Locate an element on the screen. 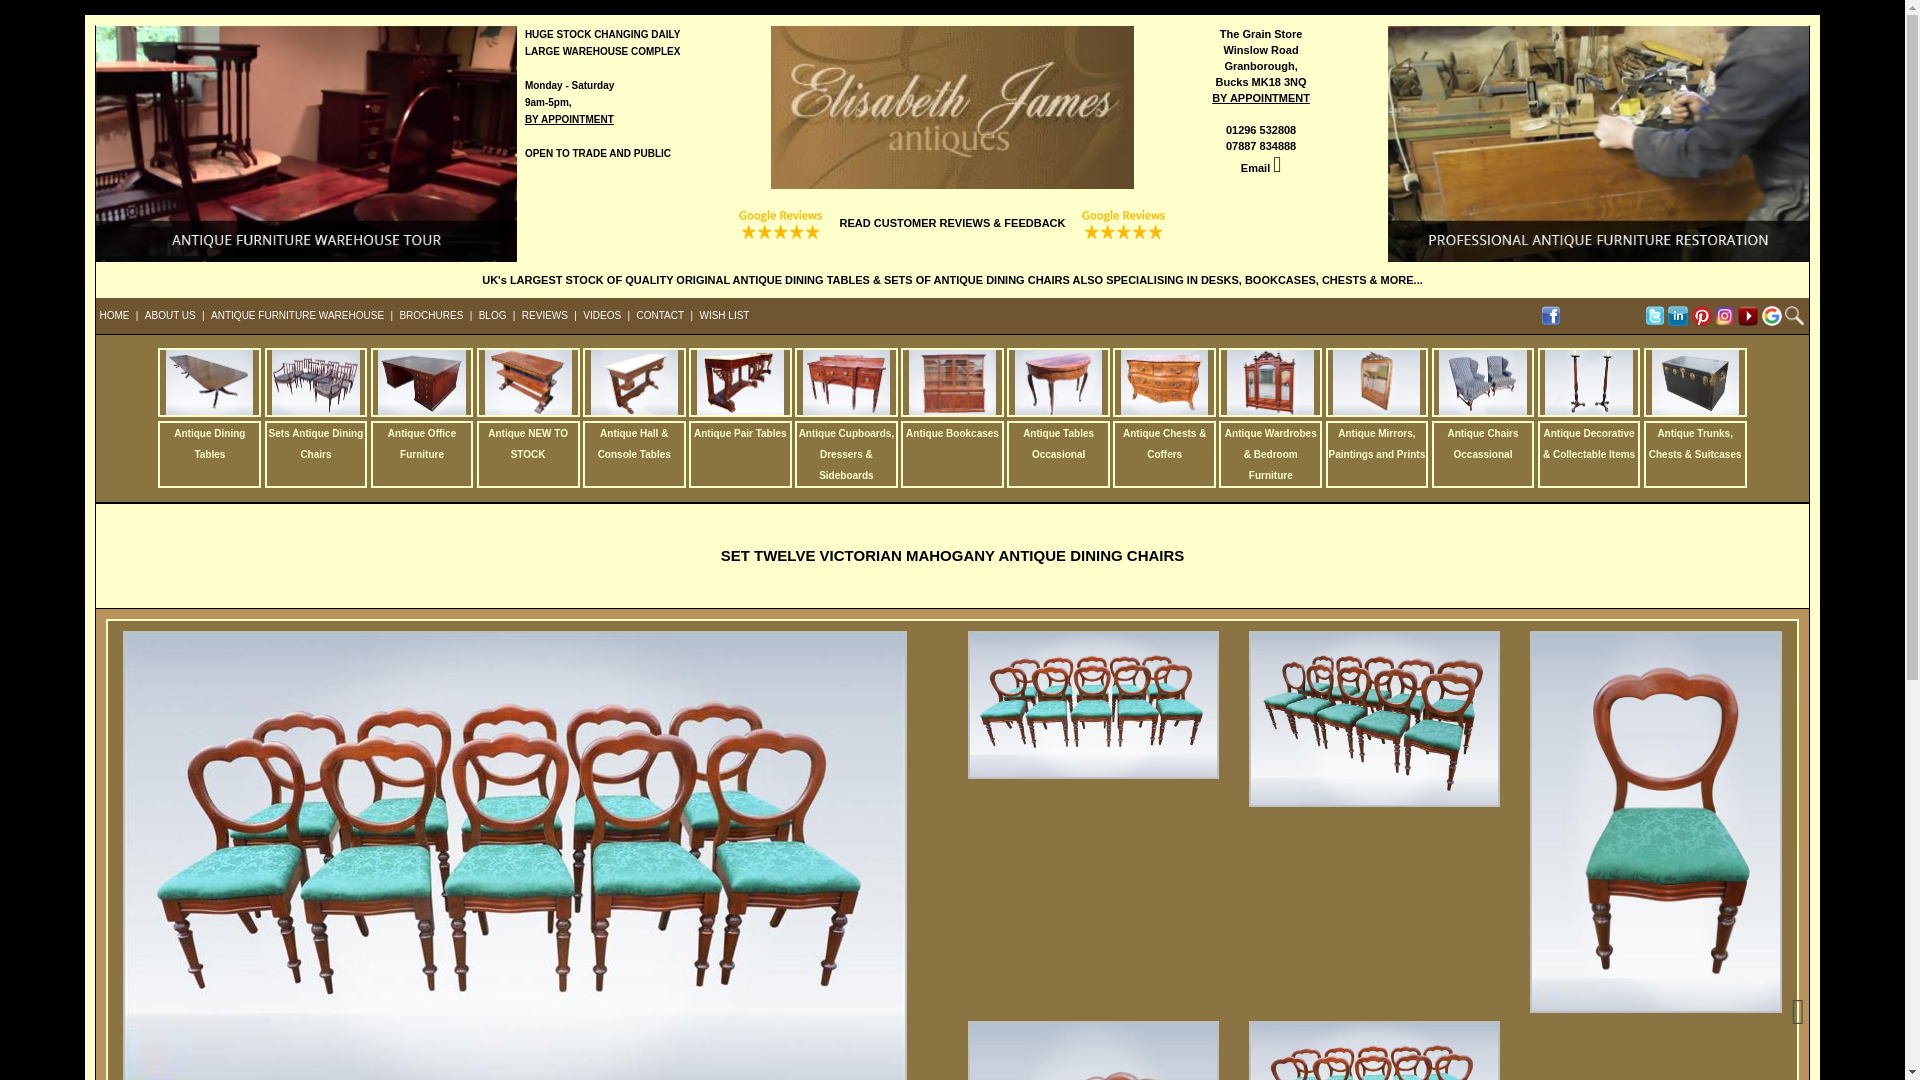 This screenshot has width=1920, height=1080. Email is located at coordinates (1254, 168).